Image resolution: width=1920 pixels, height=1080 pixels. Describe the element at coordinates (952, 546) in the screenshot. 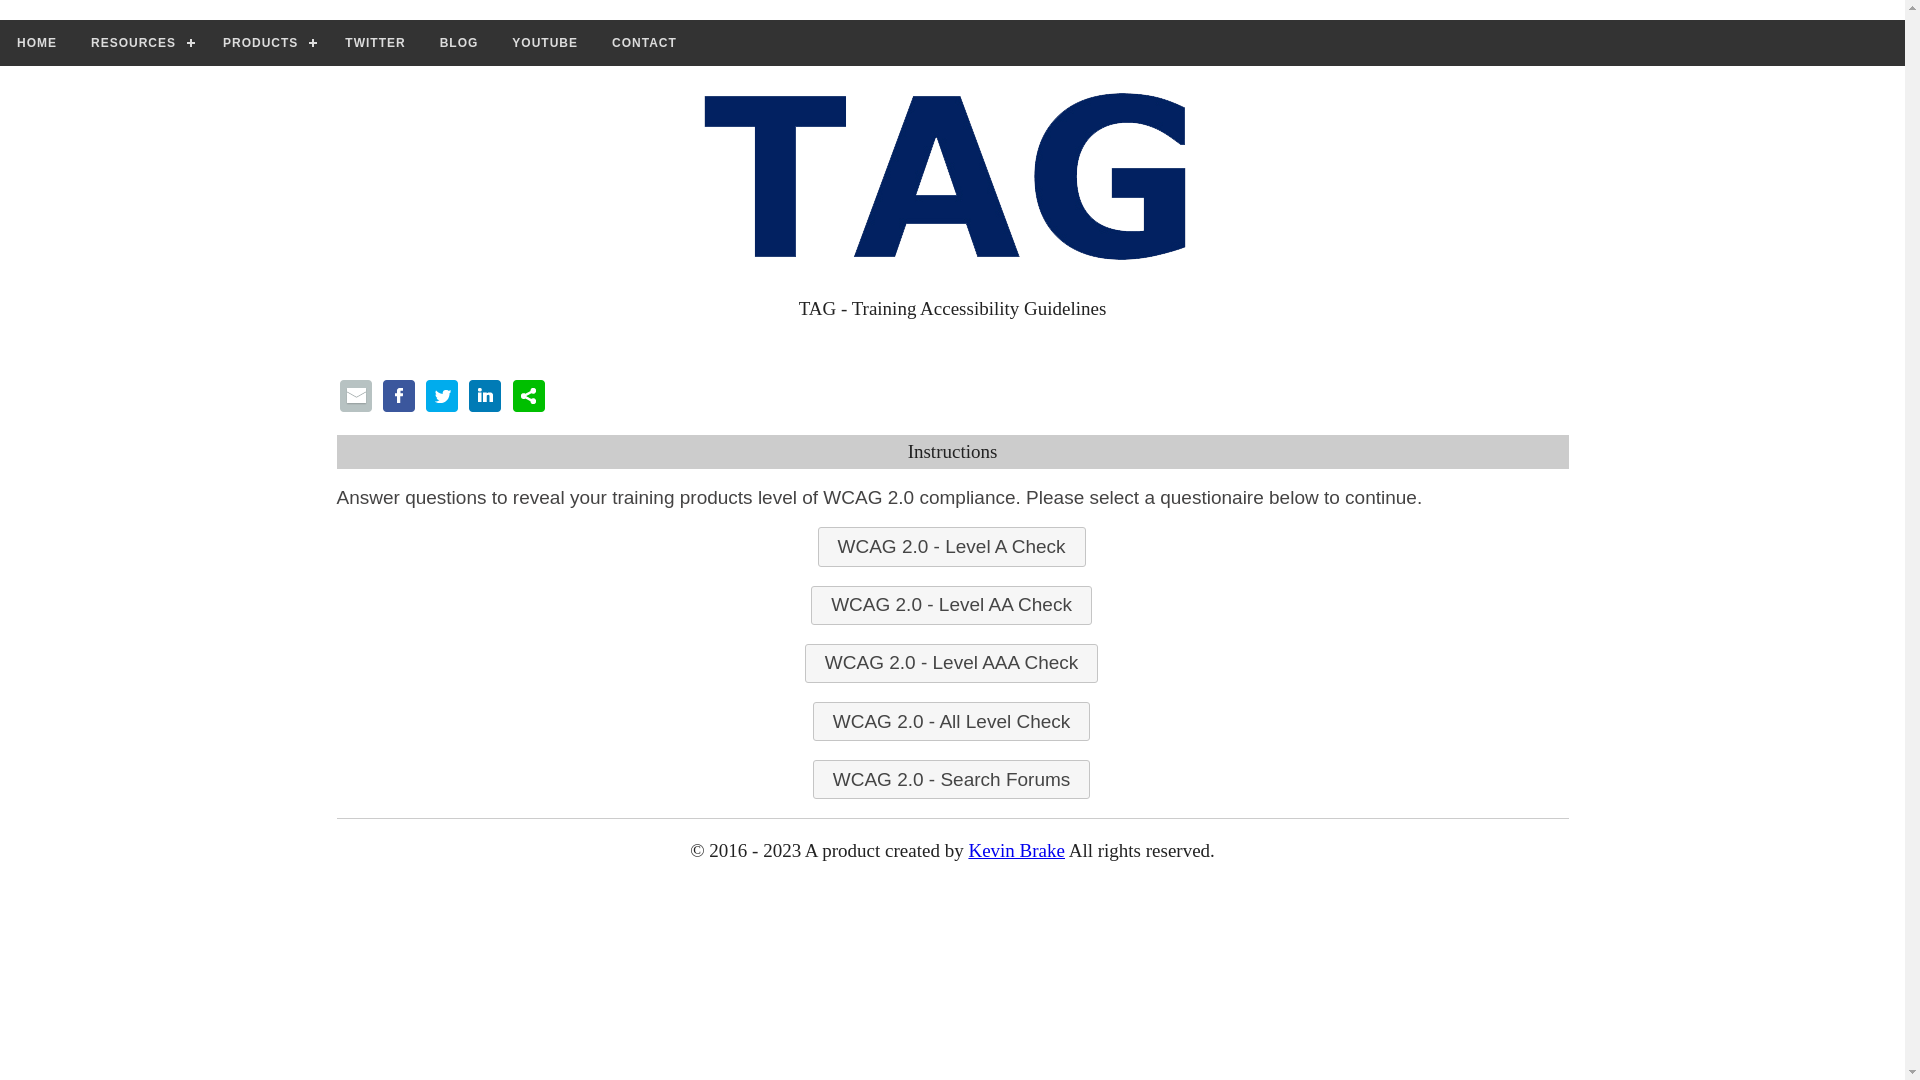

I see `WCAG 2.0 - Level A Check` at that location.